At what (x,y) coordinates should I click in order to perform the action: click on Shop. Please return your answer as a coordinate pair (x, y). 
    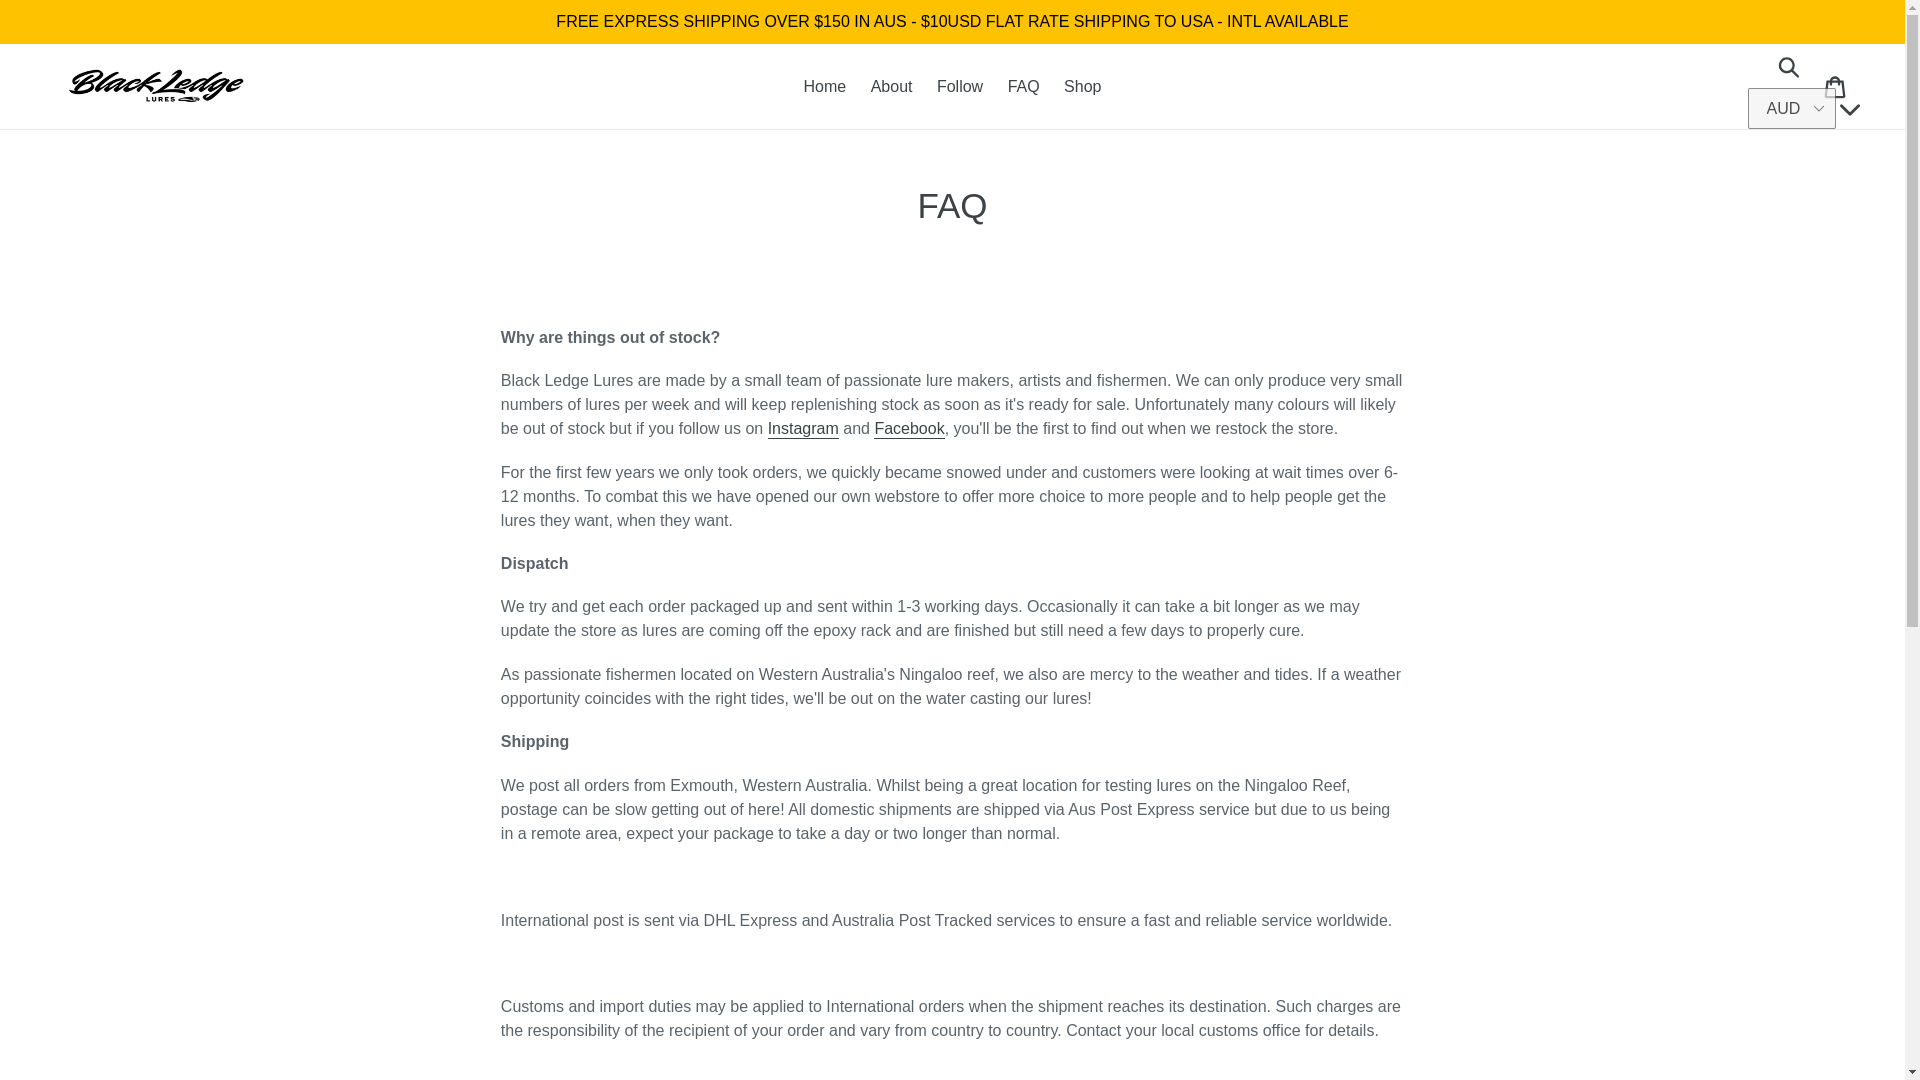
    Looking at the image, I should click on (1082, 86).